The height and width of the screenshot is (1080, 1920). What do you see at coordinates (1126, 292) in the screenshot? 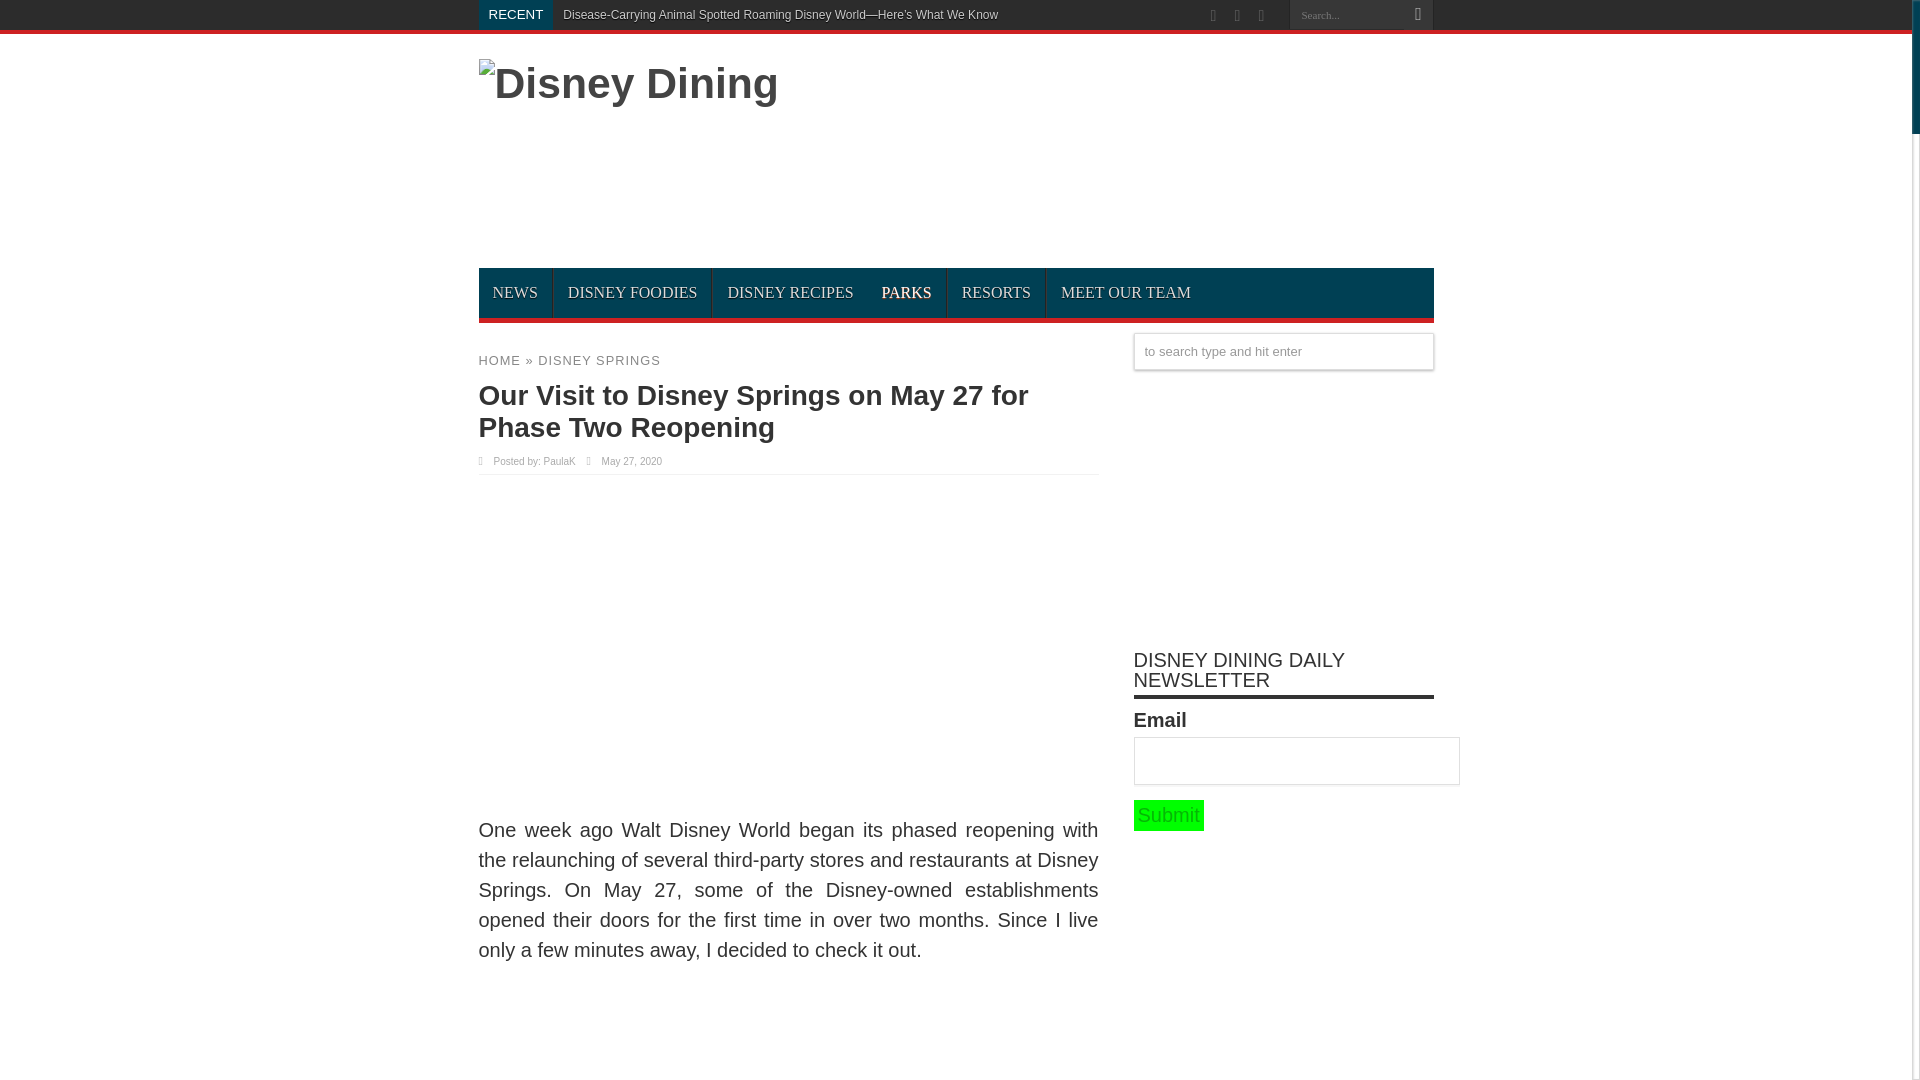
I see `MEET OUR TEAM` at bounding box center [1126, 292].